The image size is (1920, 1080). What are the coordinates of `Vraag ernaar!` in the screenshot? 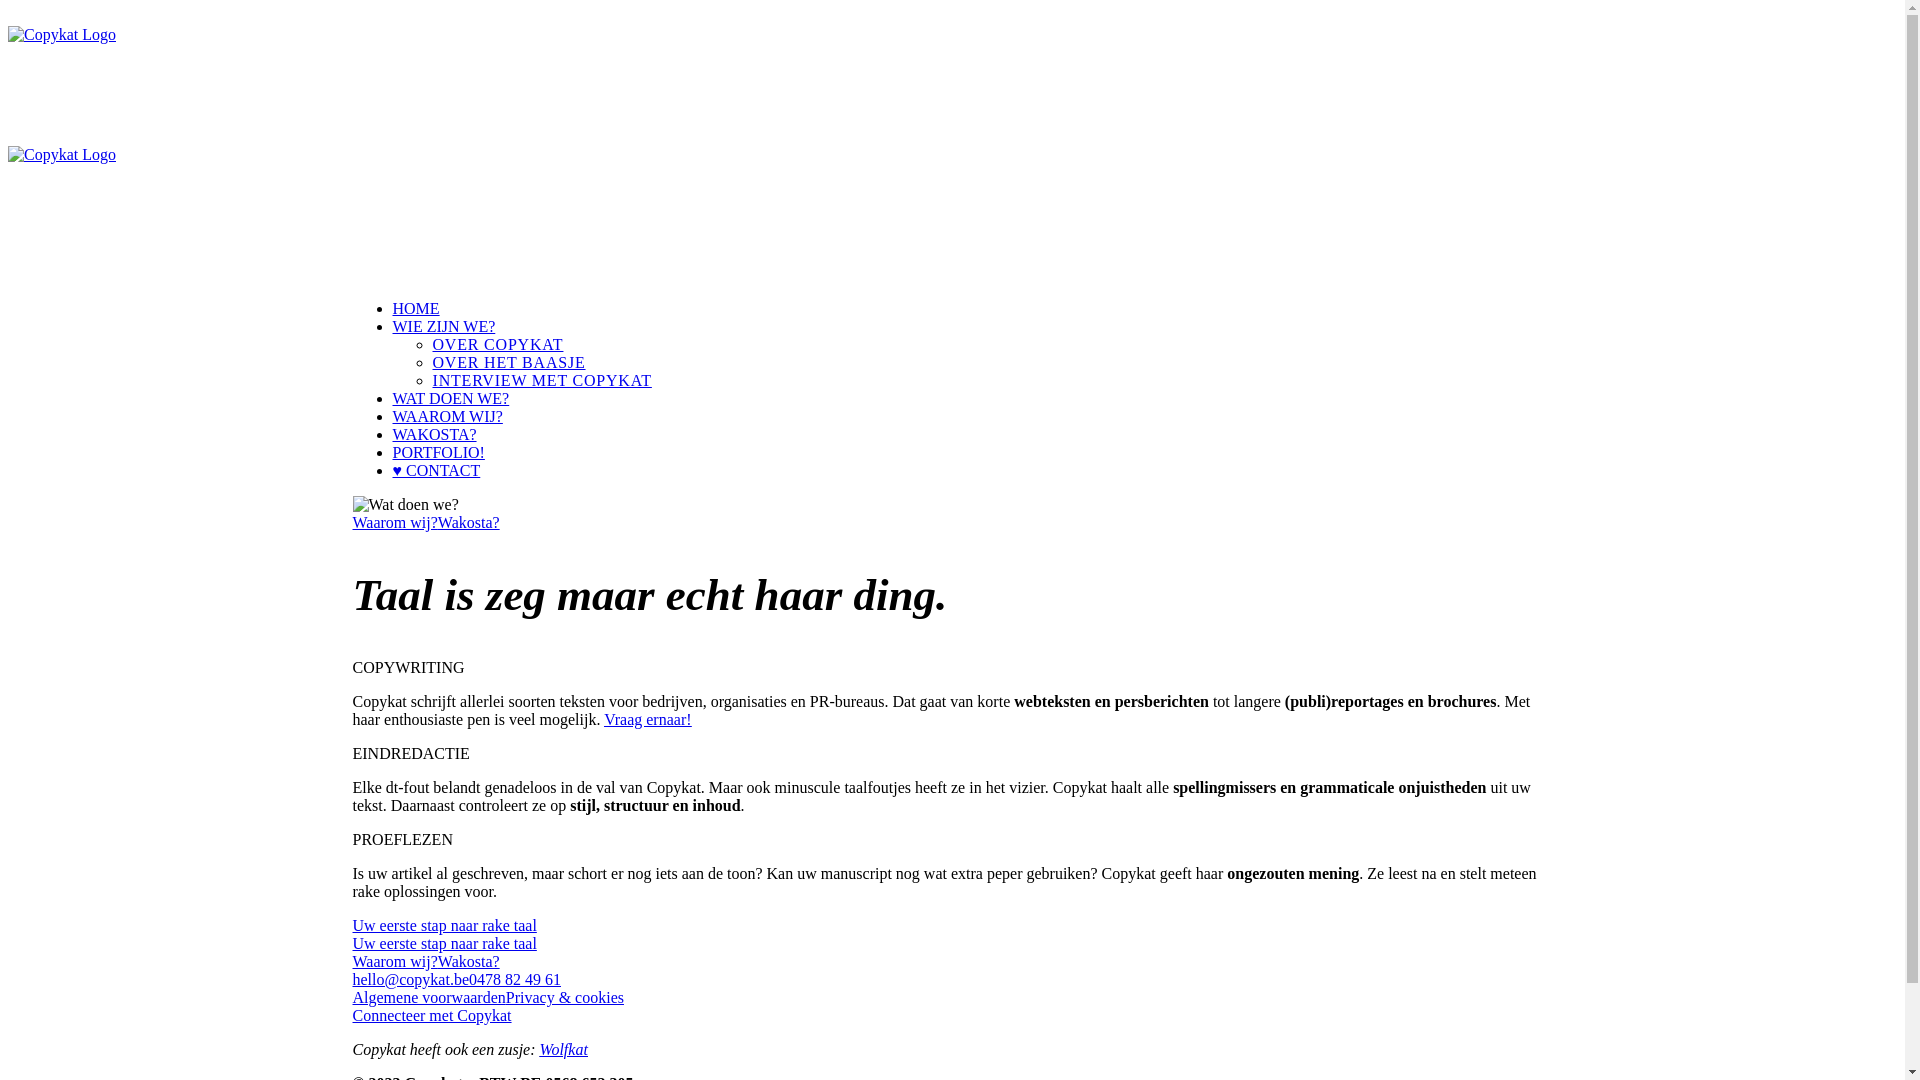 It's located at (648, 720).